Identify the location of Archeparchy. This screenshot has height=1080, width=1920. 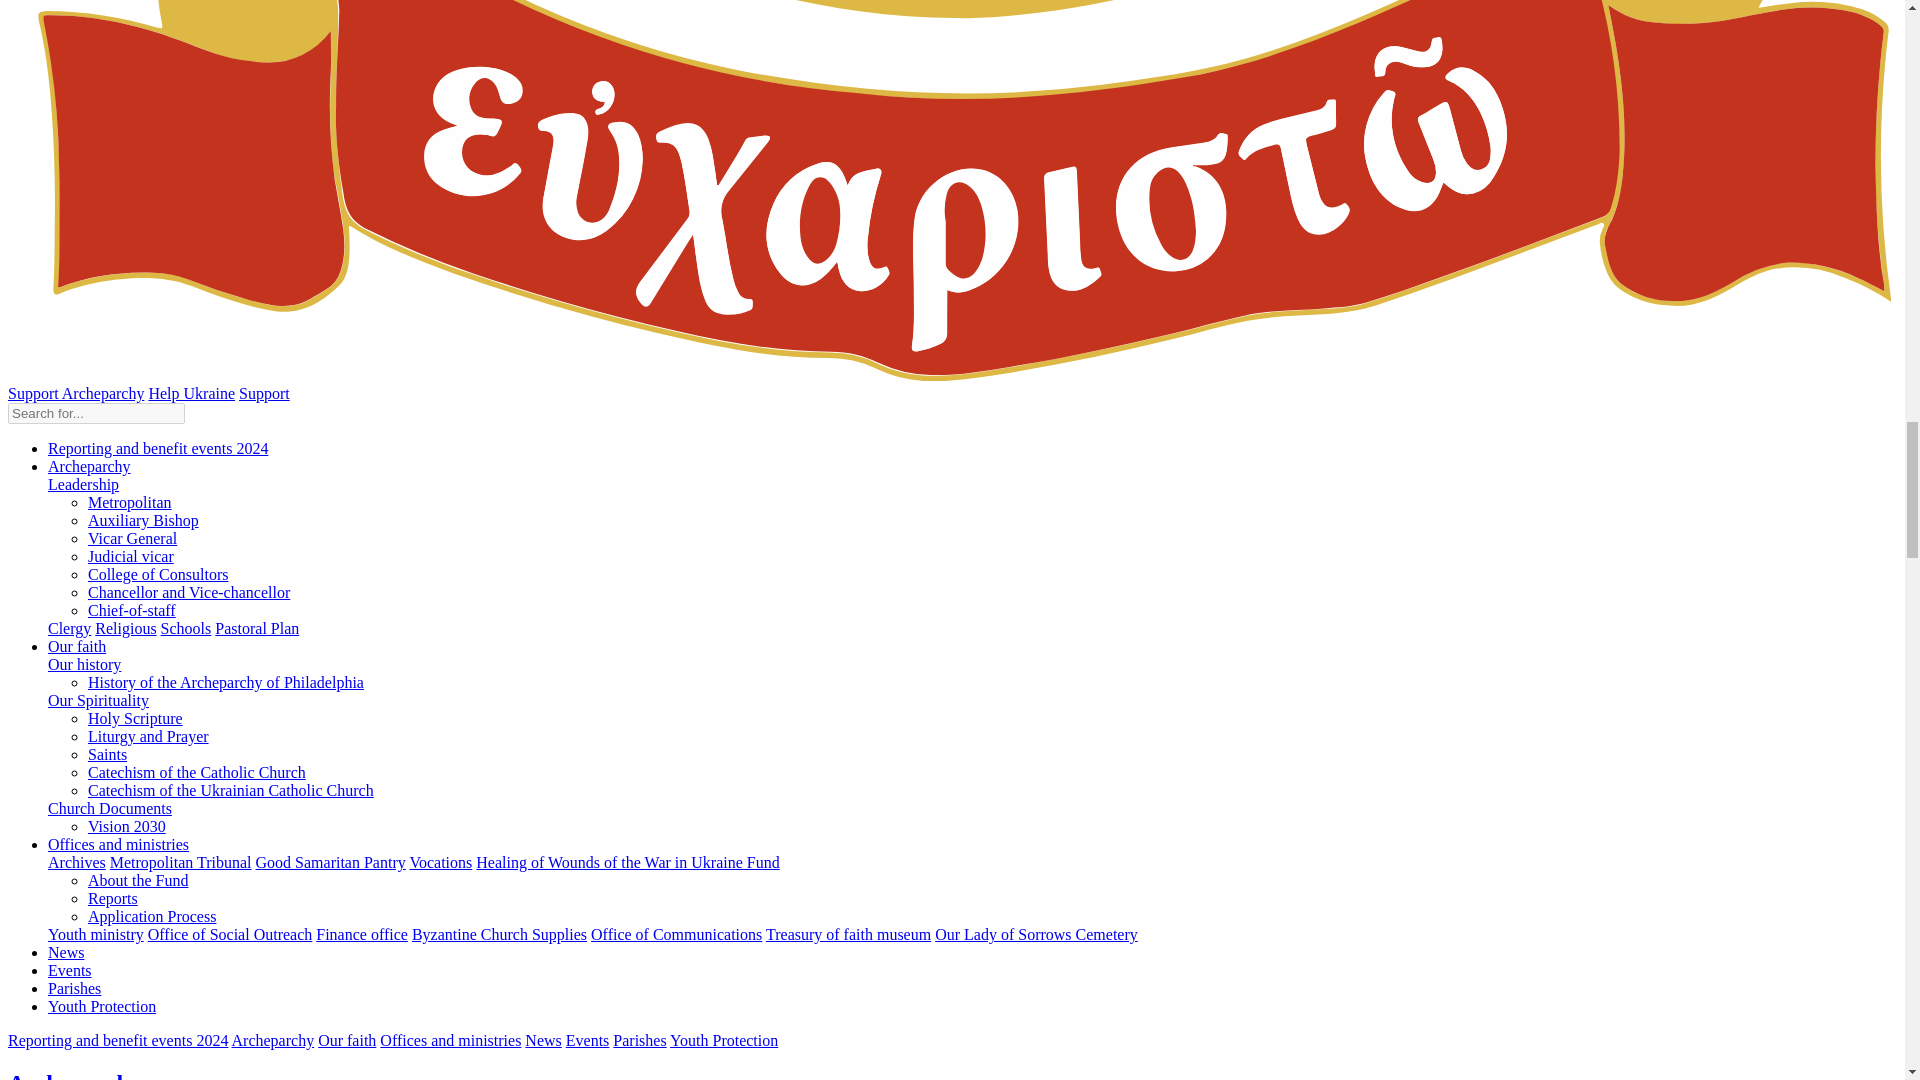
(89, 466).